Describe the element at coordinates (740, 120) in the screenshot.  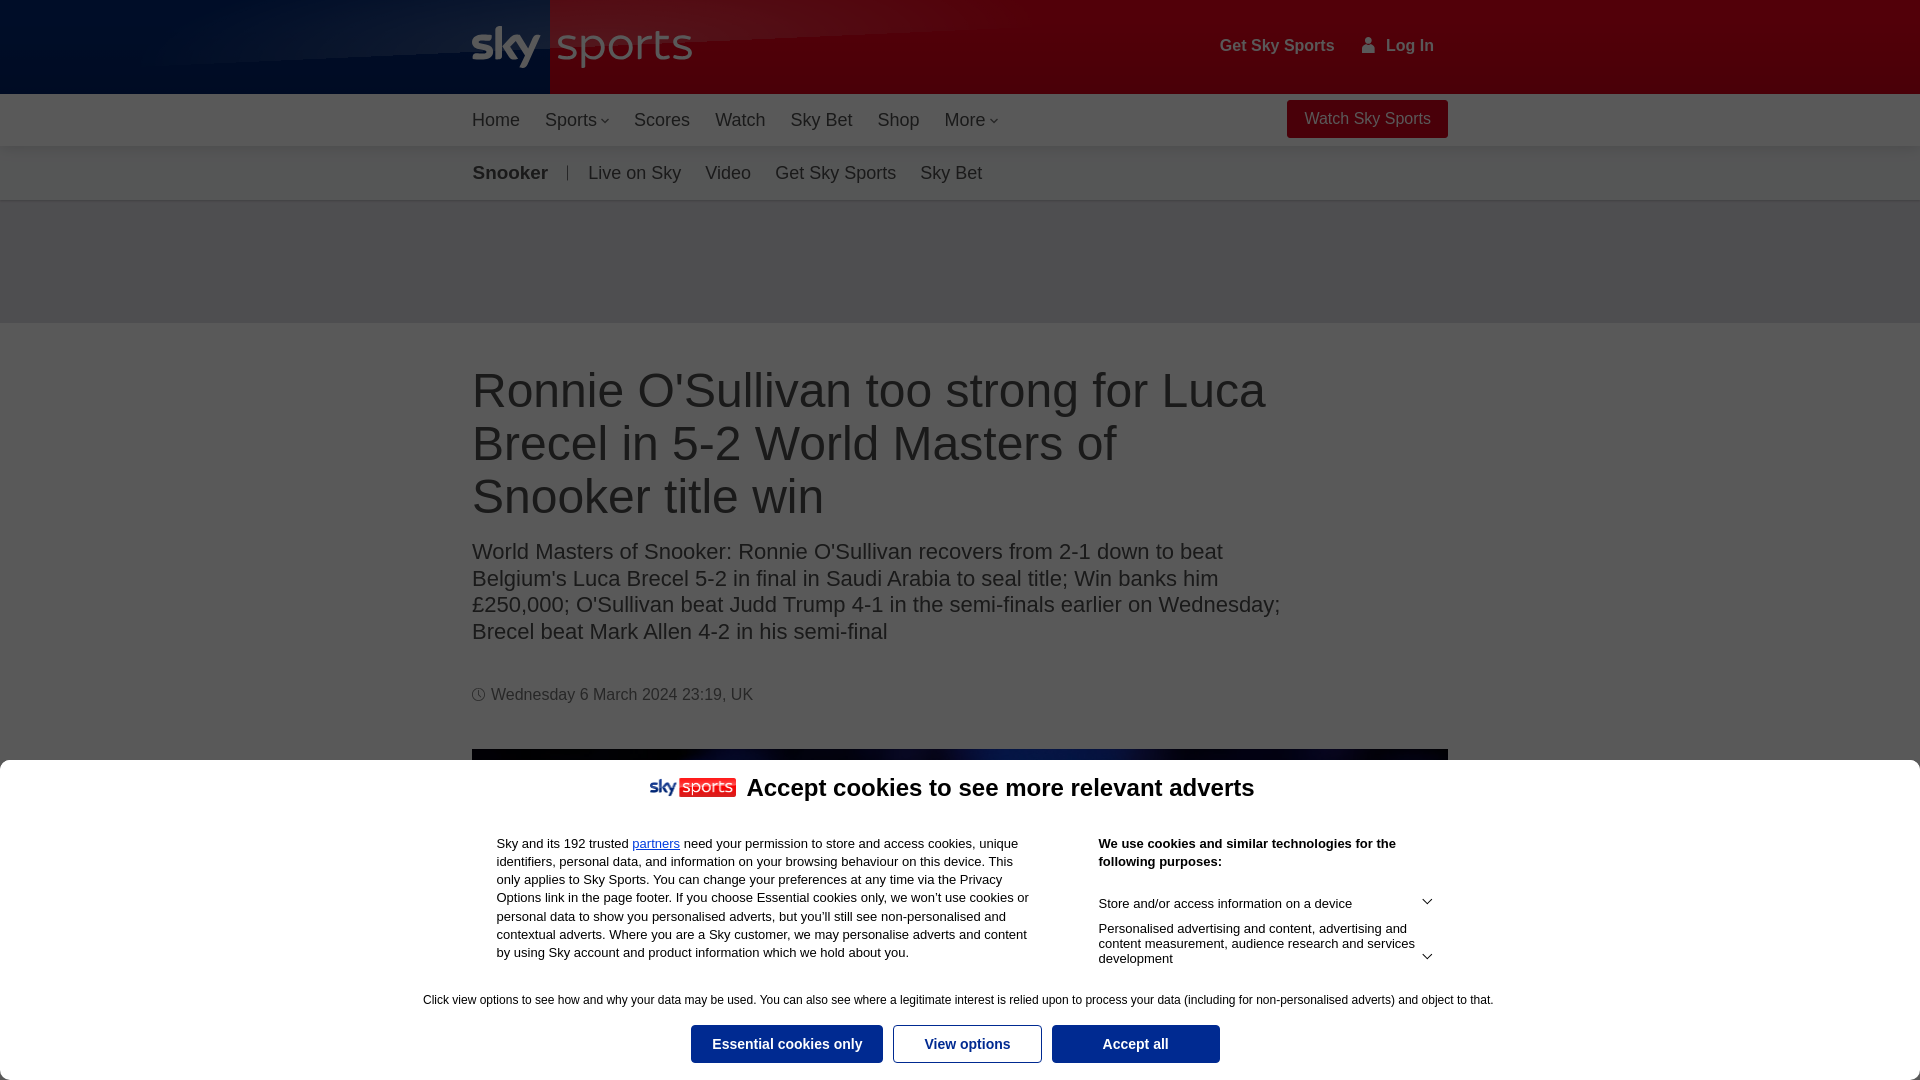
I see `Watch` at that location.